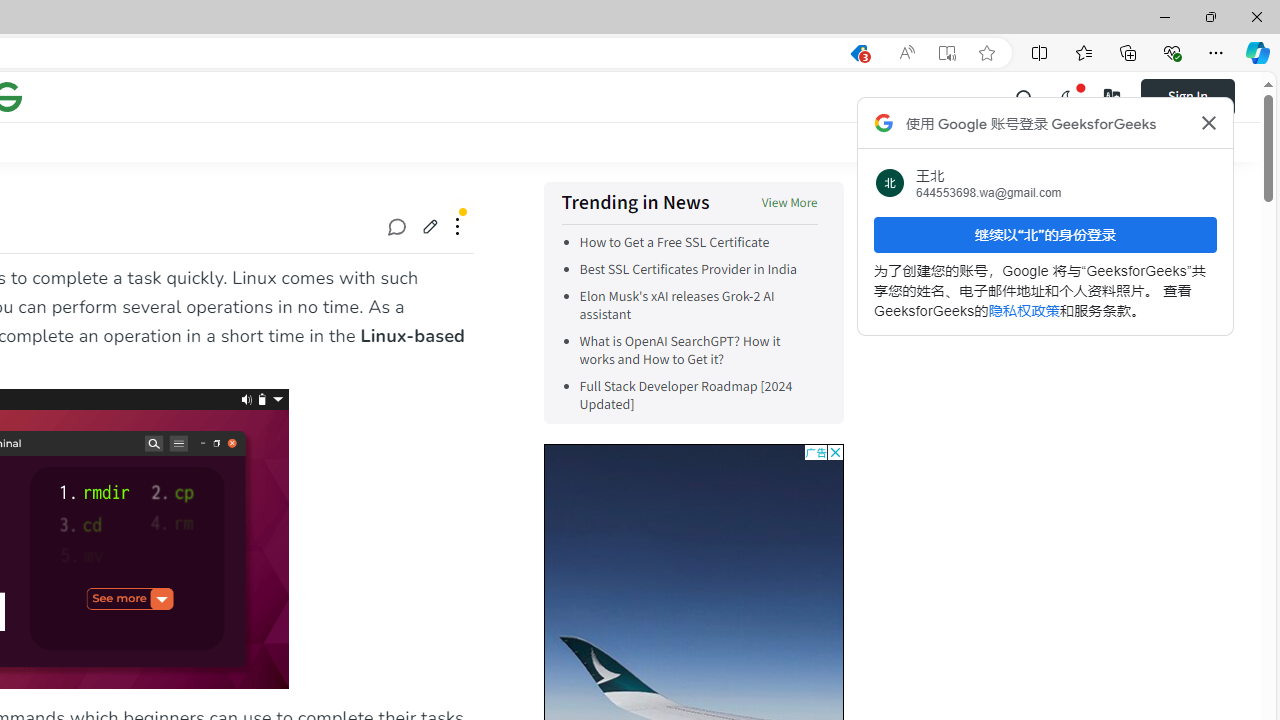  Describe the element at coordinates (698, 306) in the screenshot. I see `Elon Musk's xAI releases Grok-2 AI assistant` at that location.